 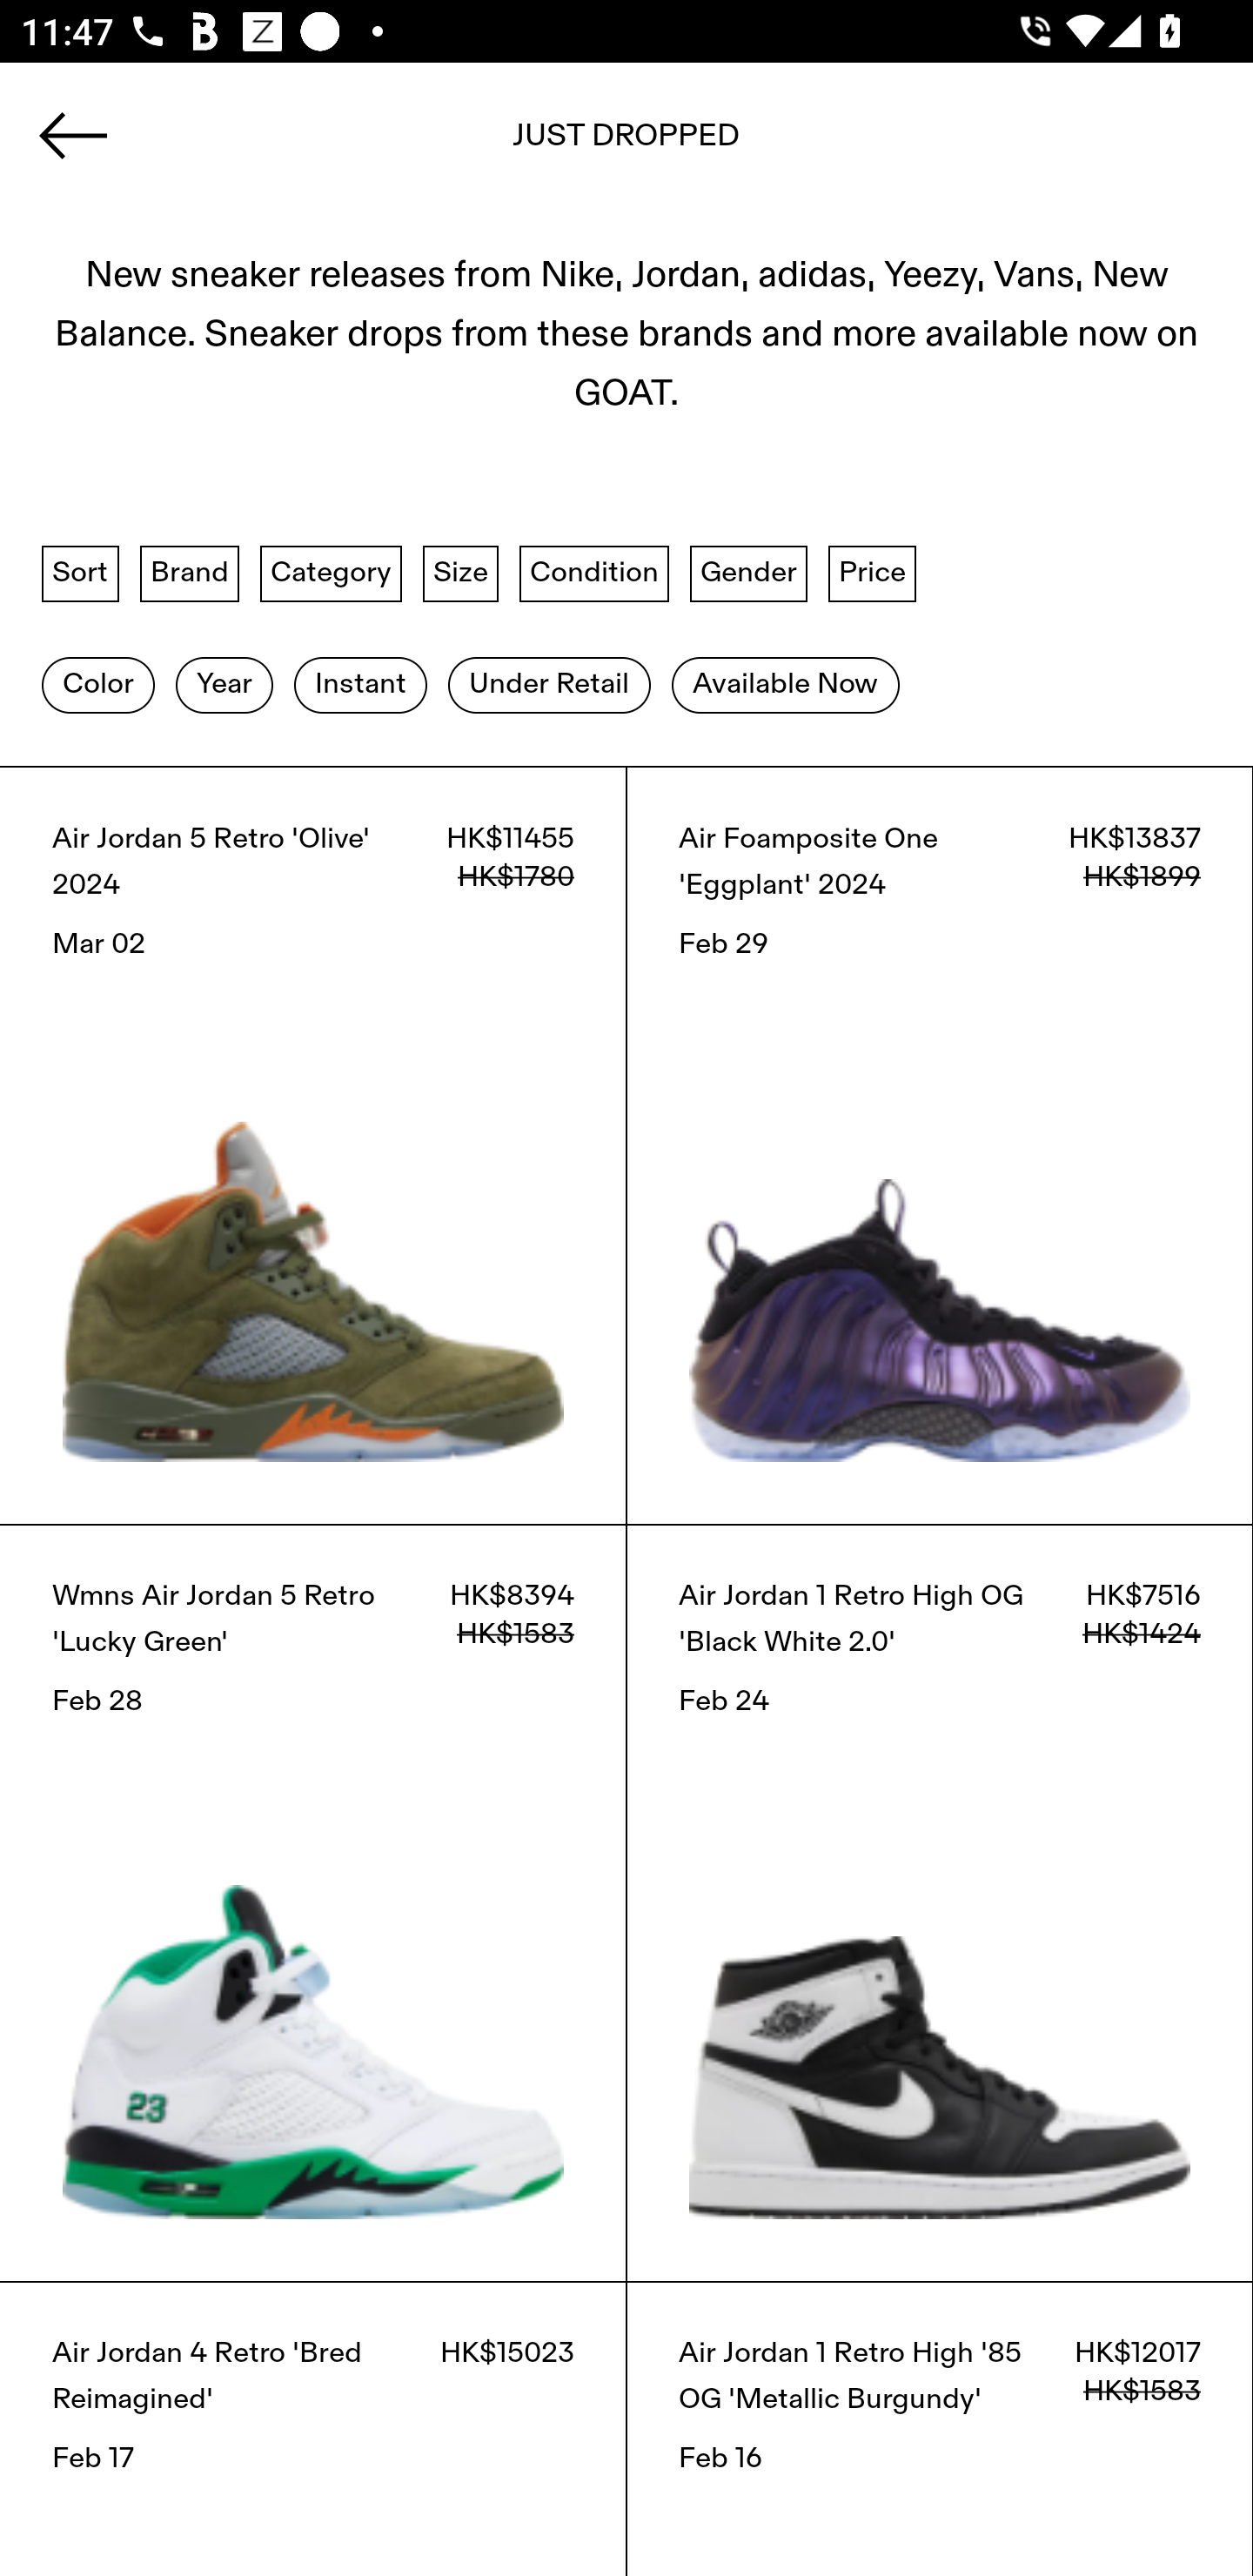 I want to click on Year, so click(x=224, y=683).